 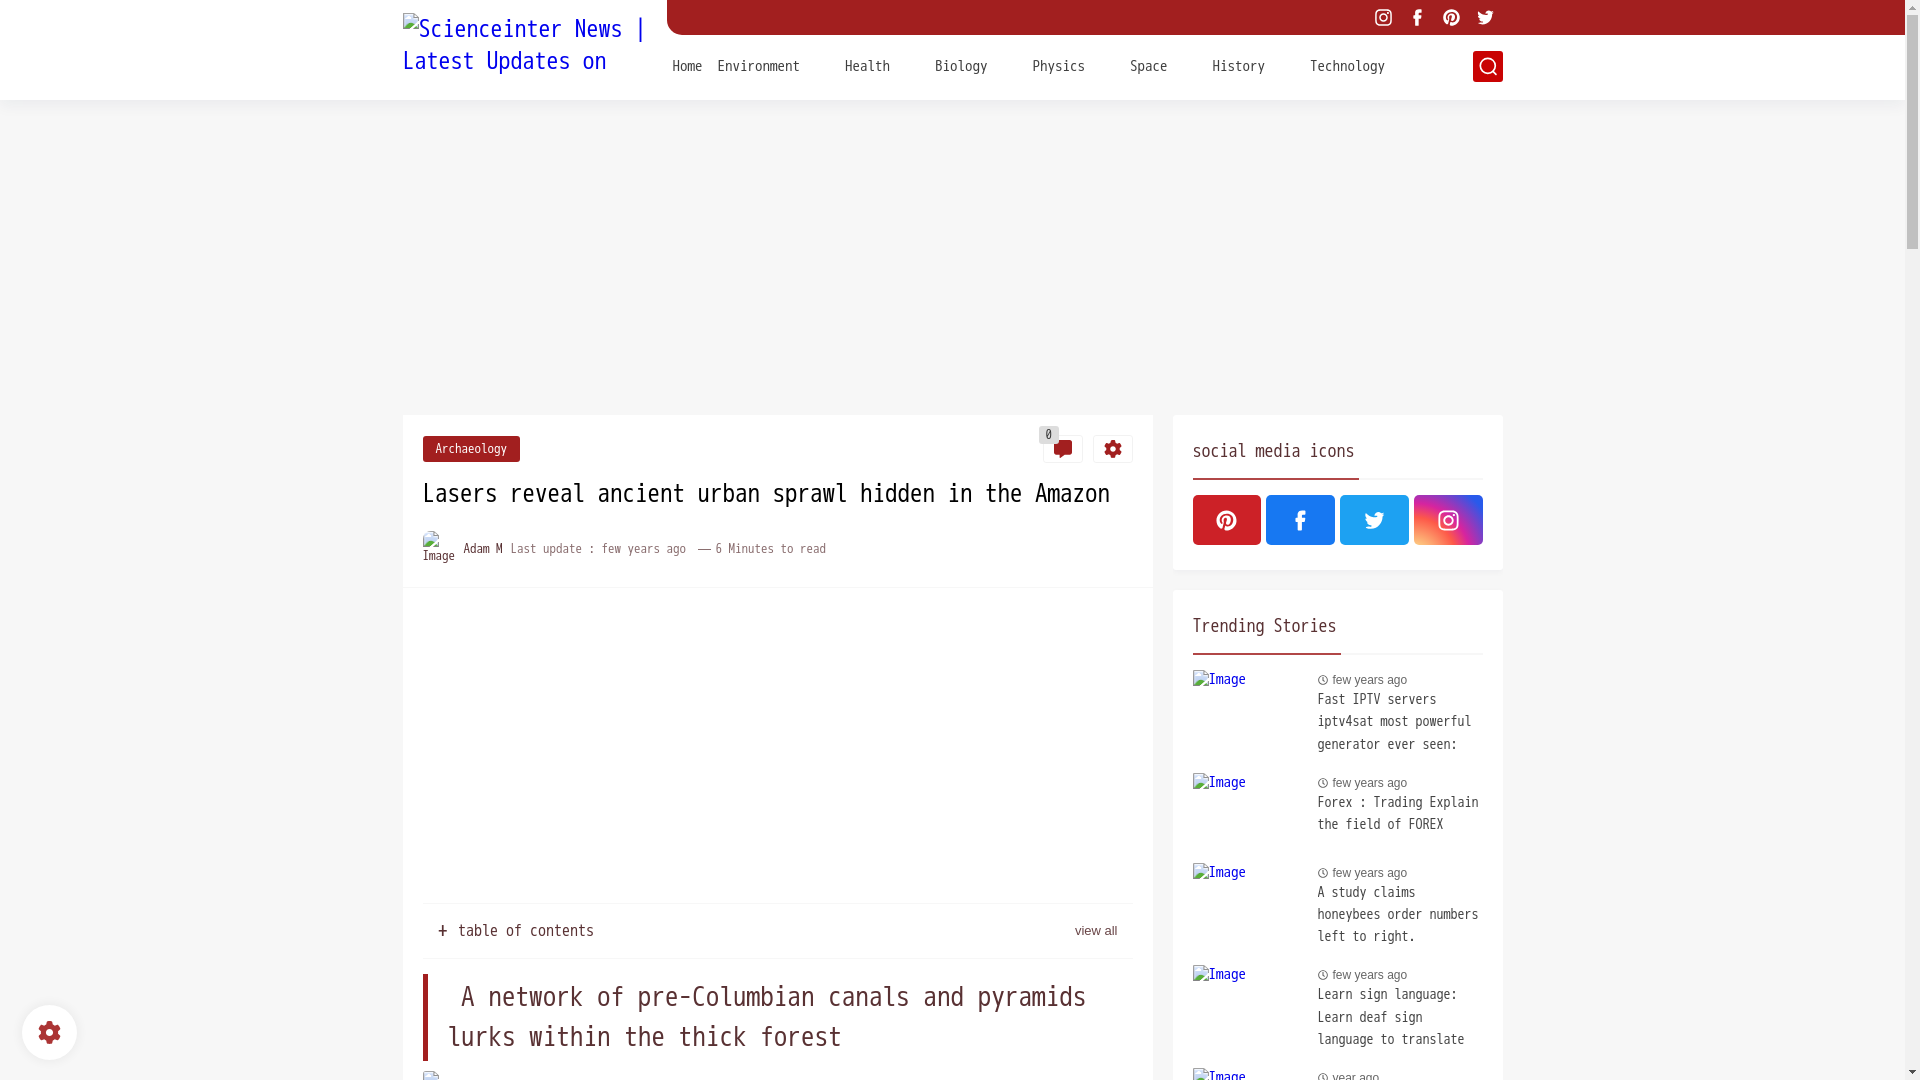 I want to click on Home, so click(x=687, y=65).